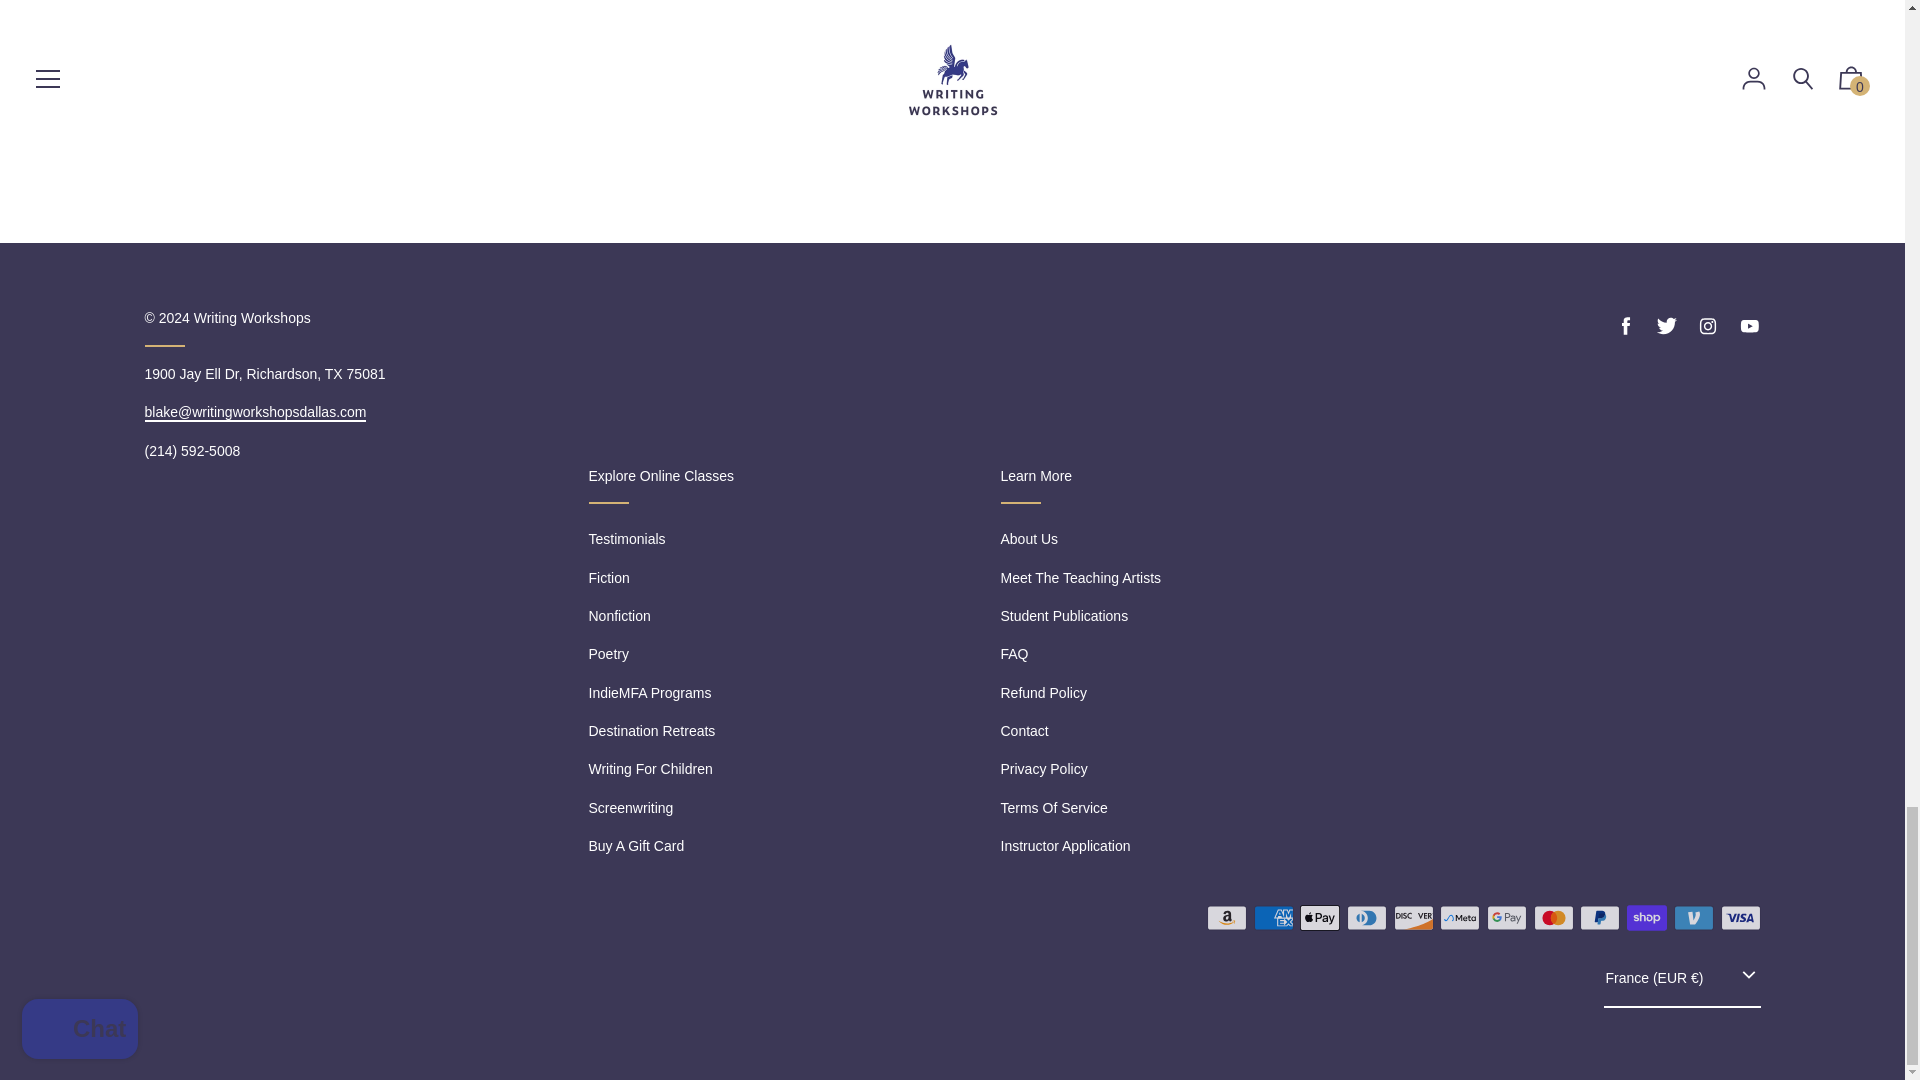 The width and height of the screenshot is (1920, 1080). I want to click on Writing Workshops on Facebook, so click(1626, 326).